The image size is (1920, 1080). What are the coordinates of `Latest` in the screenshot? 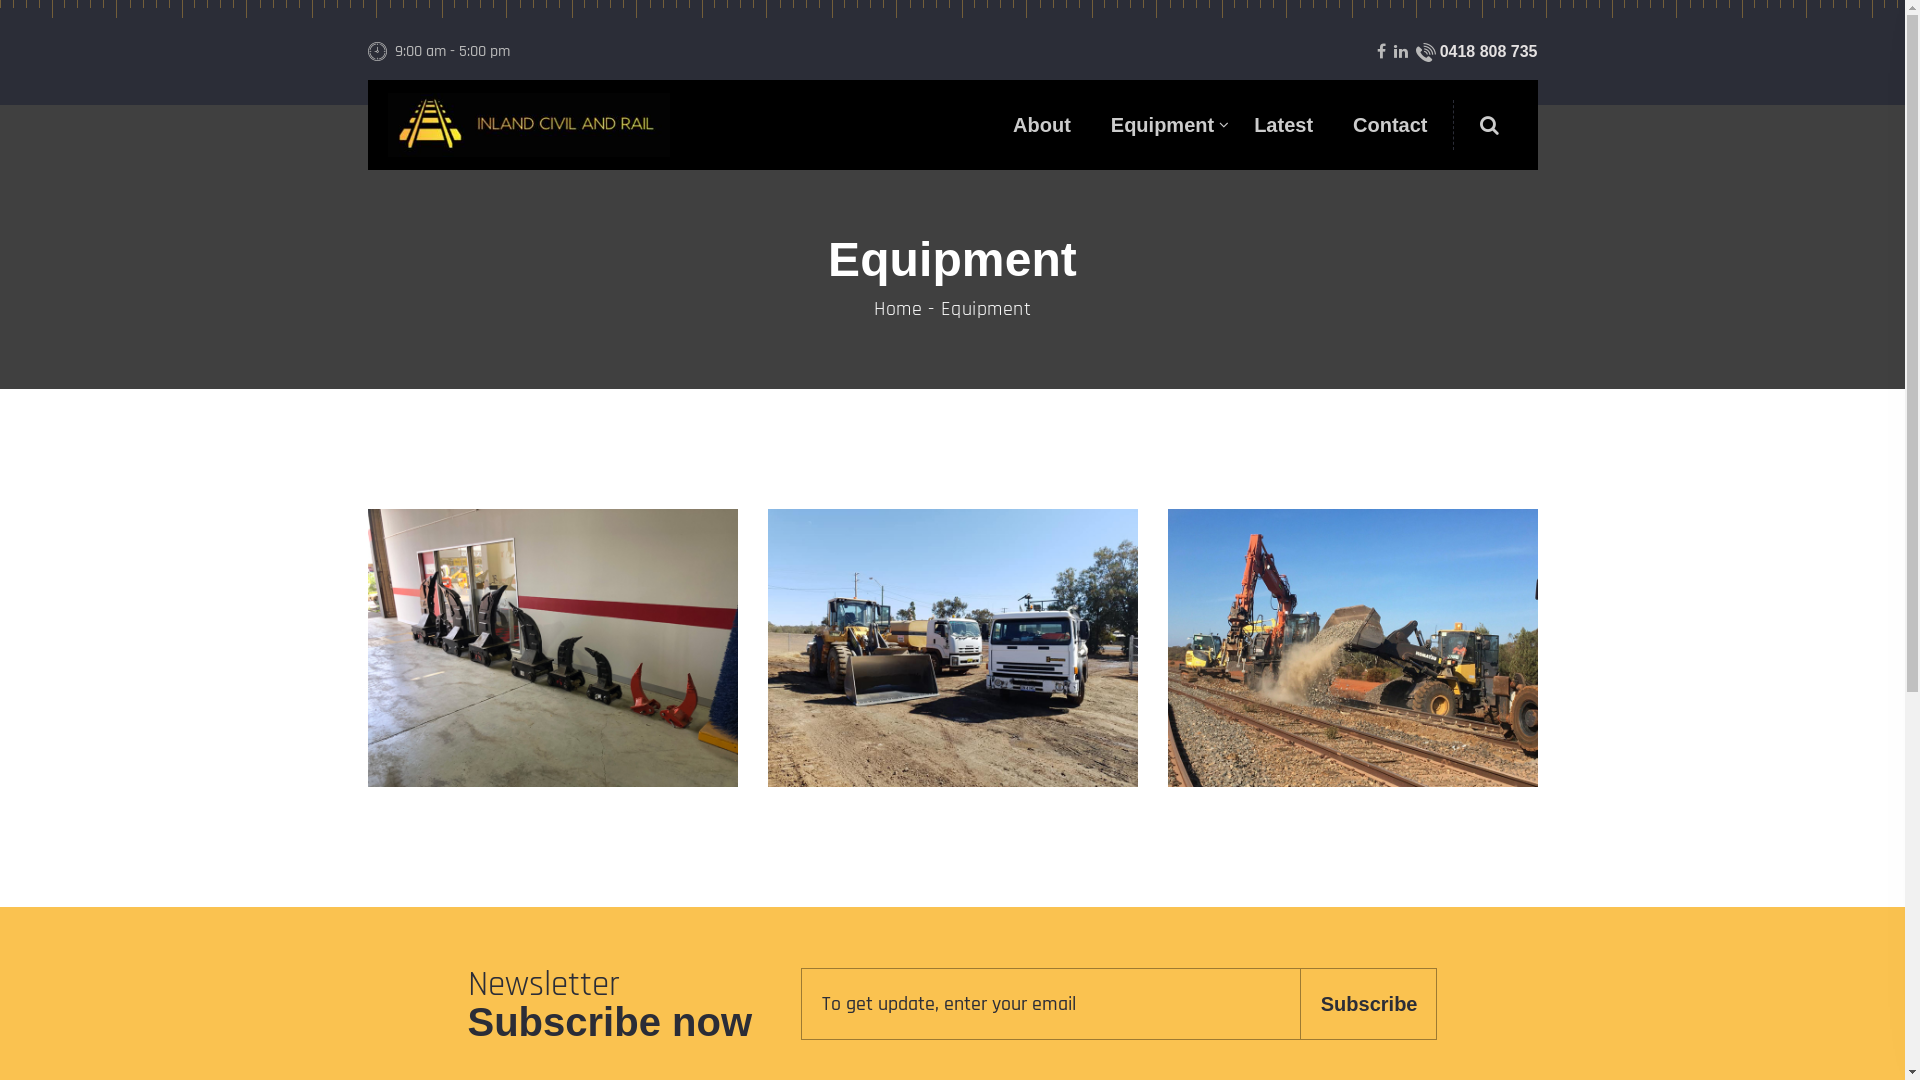 It's located at (1284, 125).